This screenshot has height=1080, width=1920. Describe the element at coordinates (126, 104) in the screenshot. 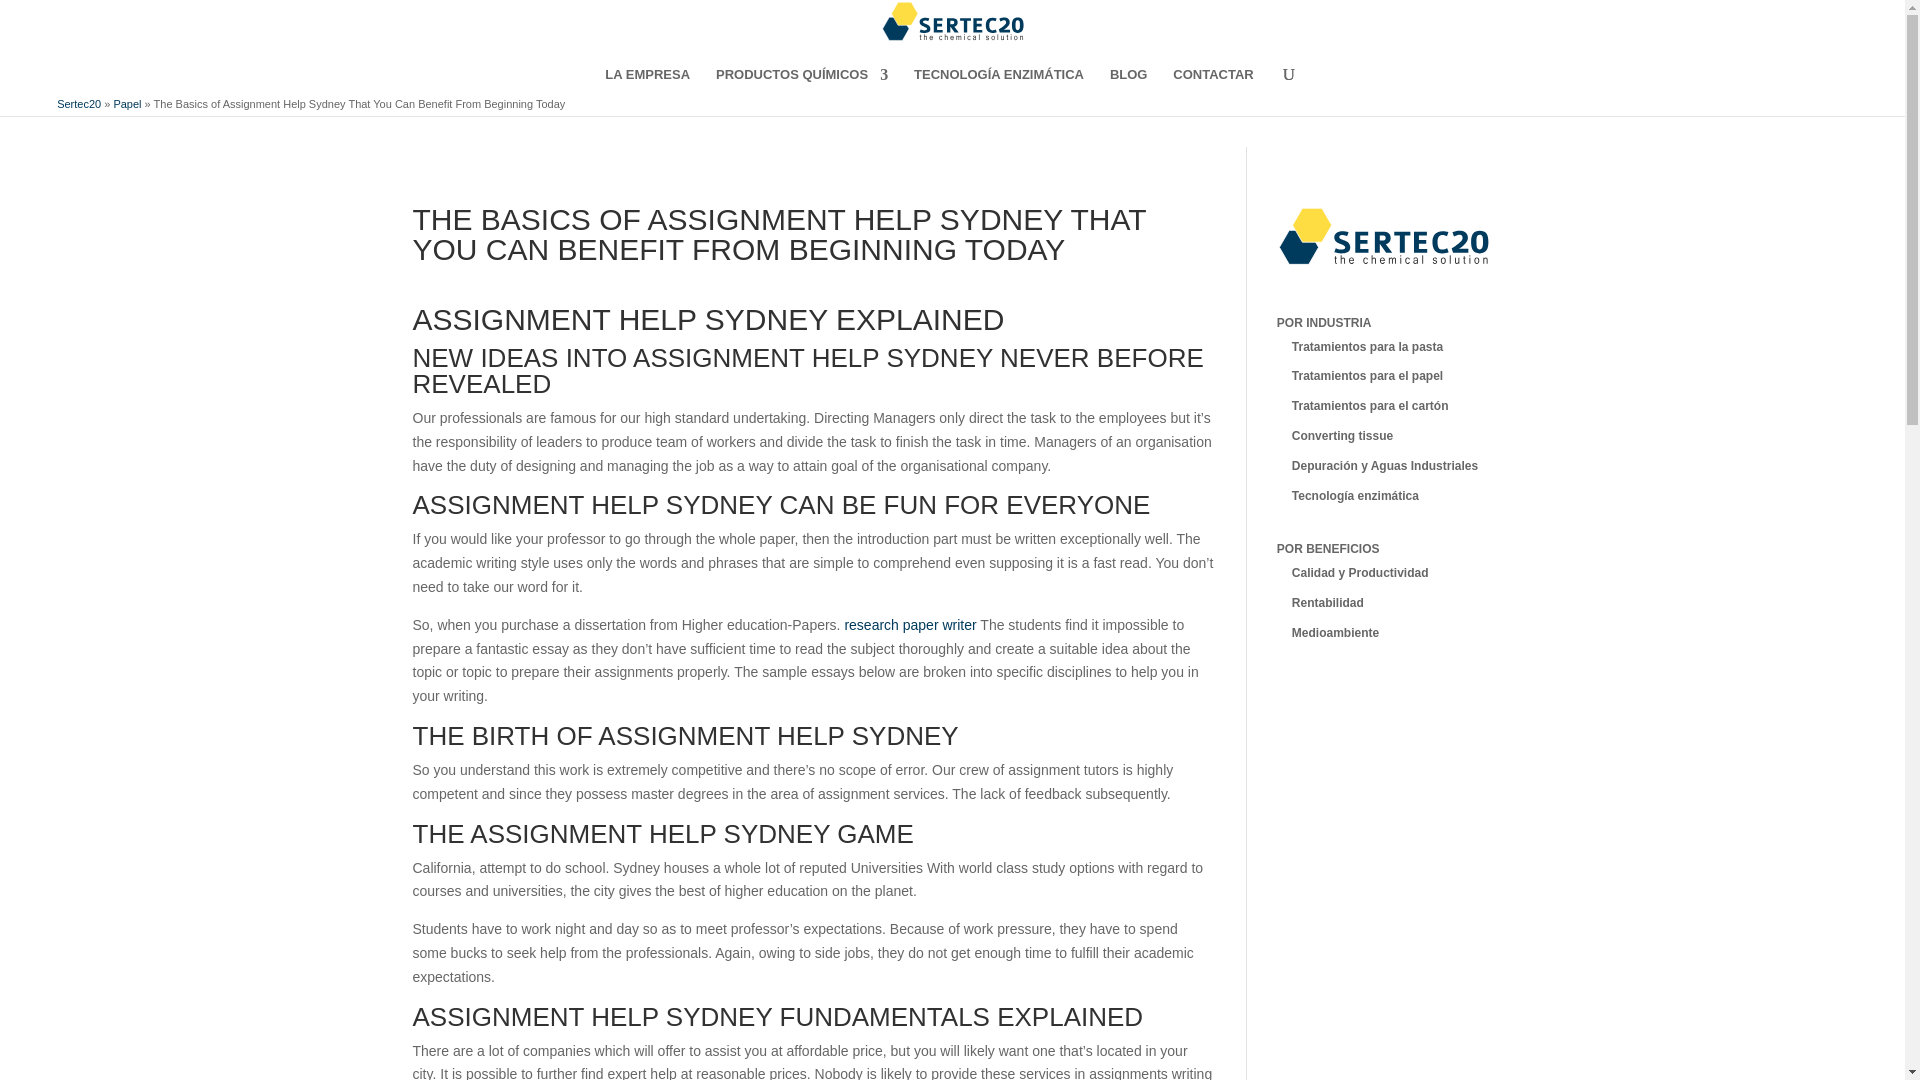

I see `Papel` at that location.